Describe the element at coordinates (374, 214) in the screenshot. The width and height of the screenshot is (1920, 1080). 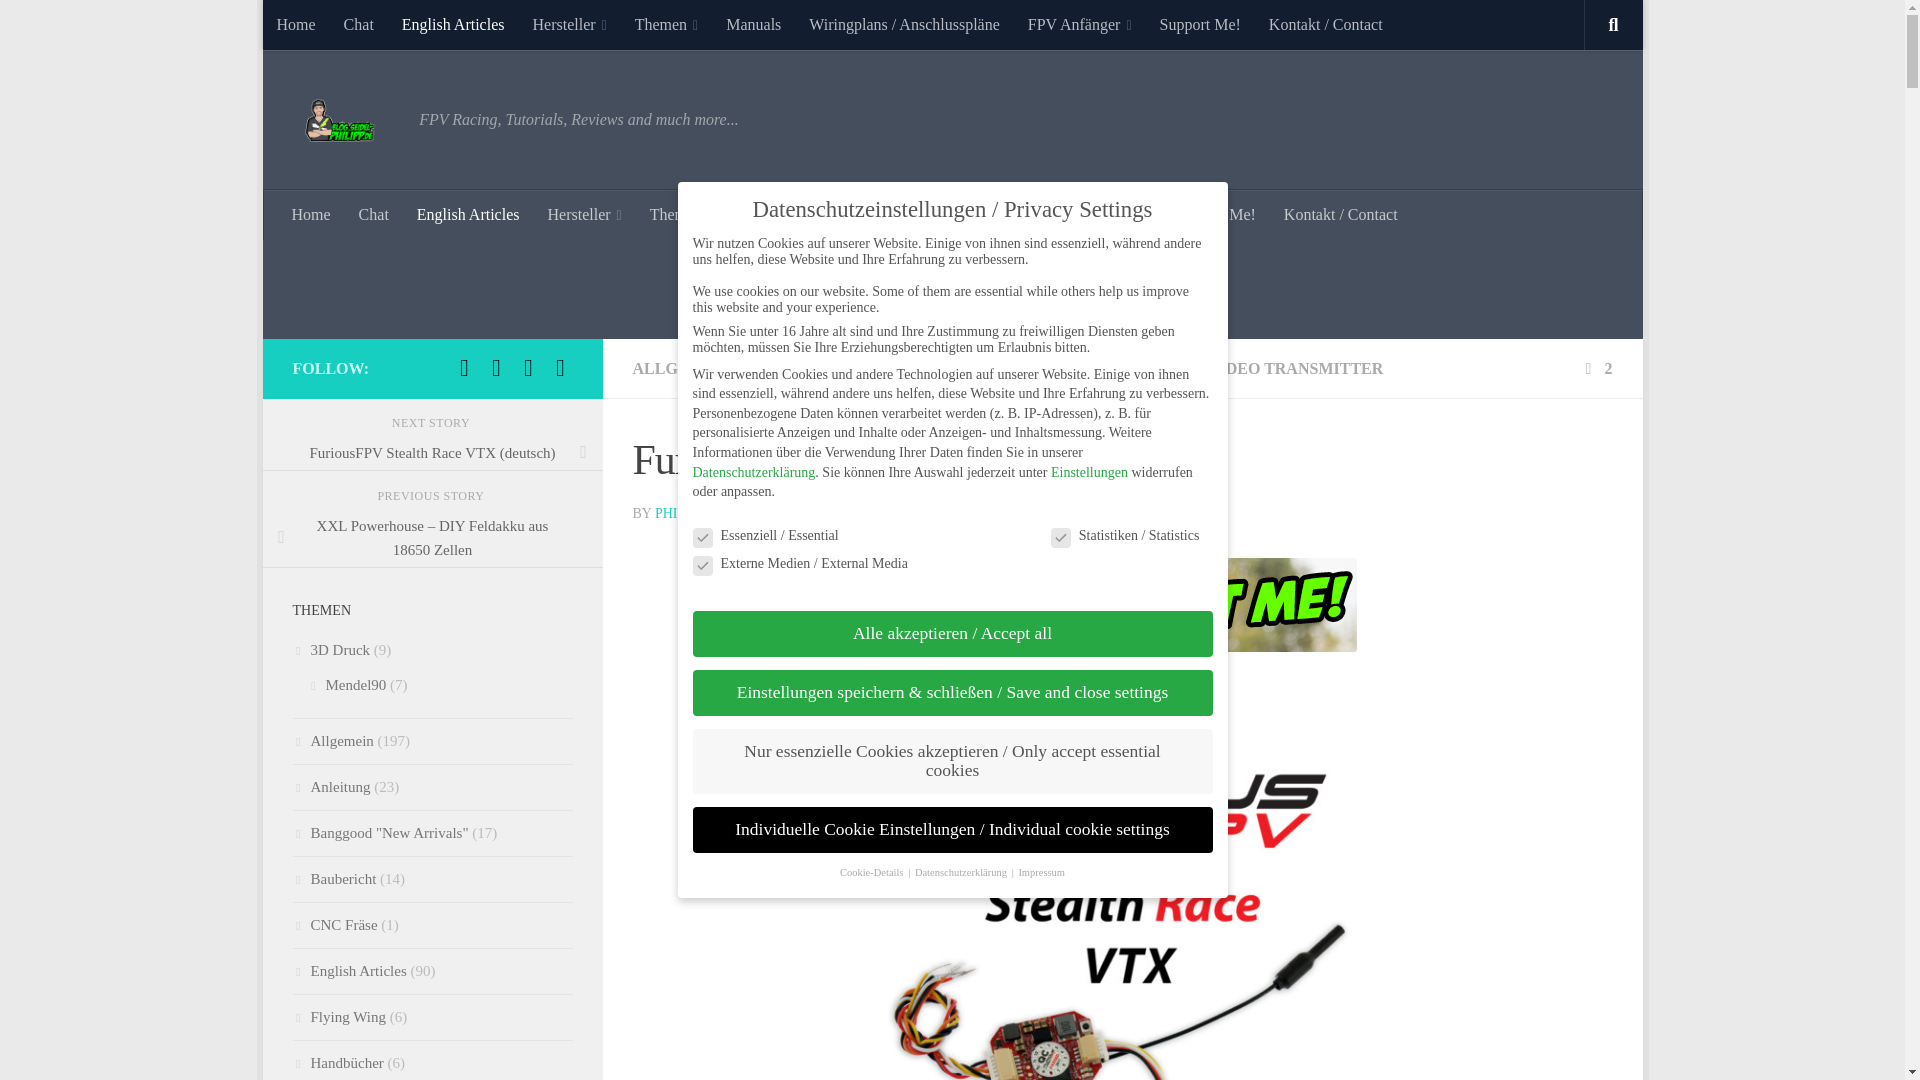
I see `Chat` at that location.